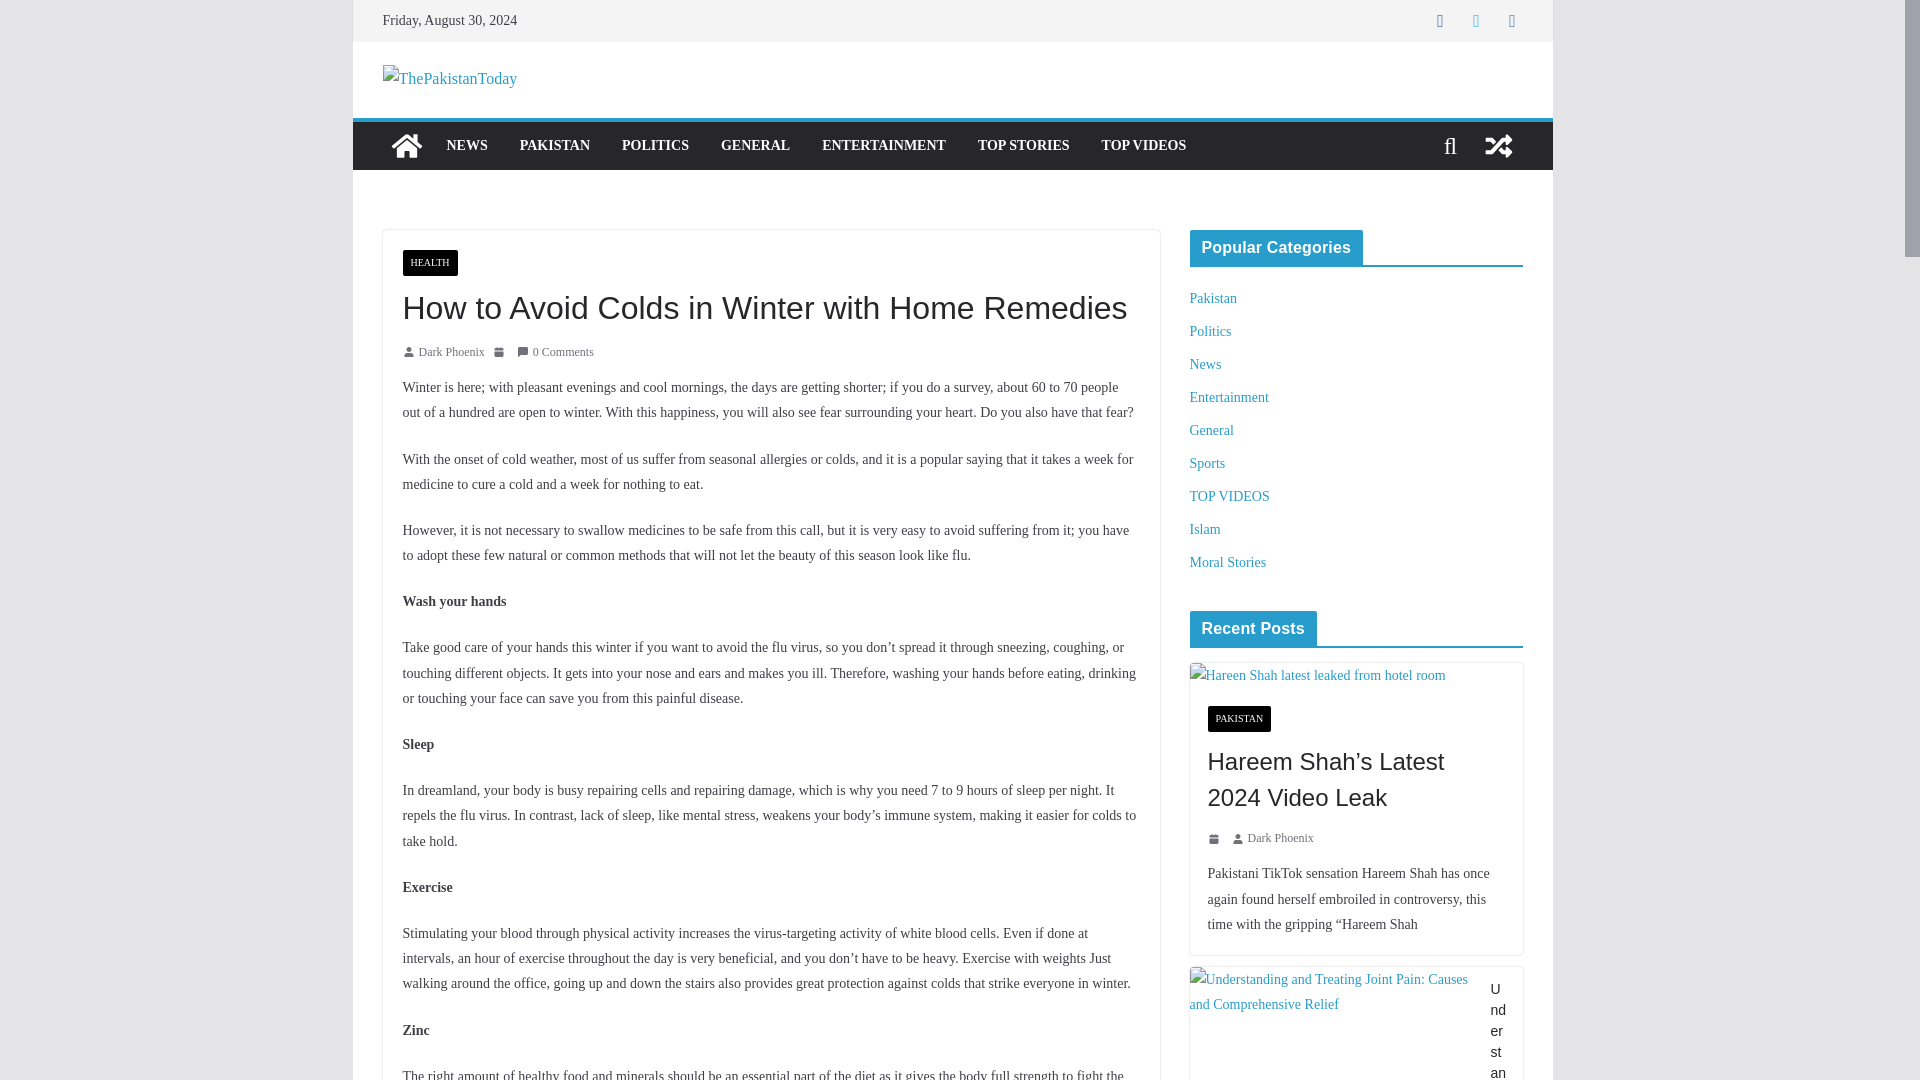 The height and width of the screenshot is (1080, 1920). What do you see at coordinates (1211, 332) in the screenshot?
I see `Politics` at bounding box center [1211, 332].